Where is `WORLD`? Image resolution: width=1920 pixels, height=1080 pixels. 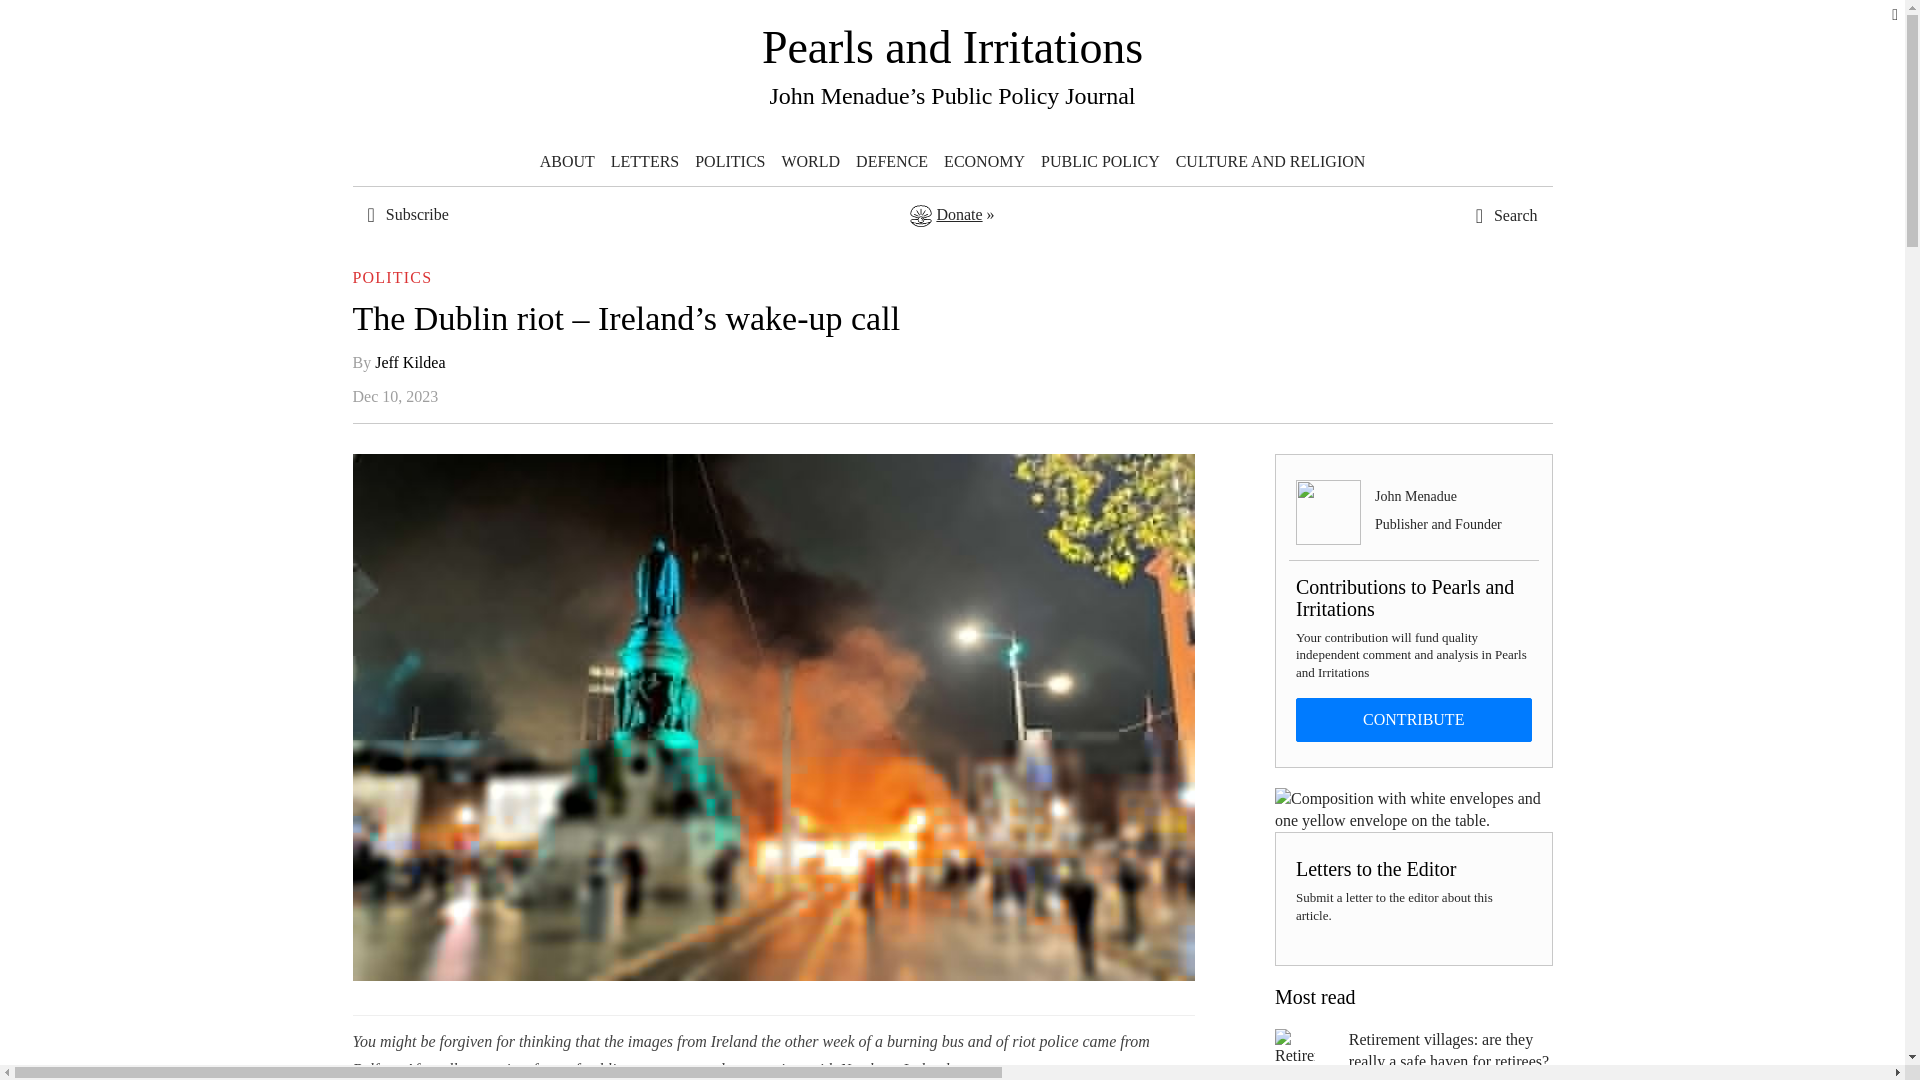 WORLD is located at coordinates (810, 162).